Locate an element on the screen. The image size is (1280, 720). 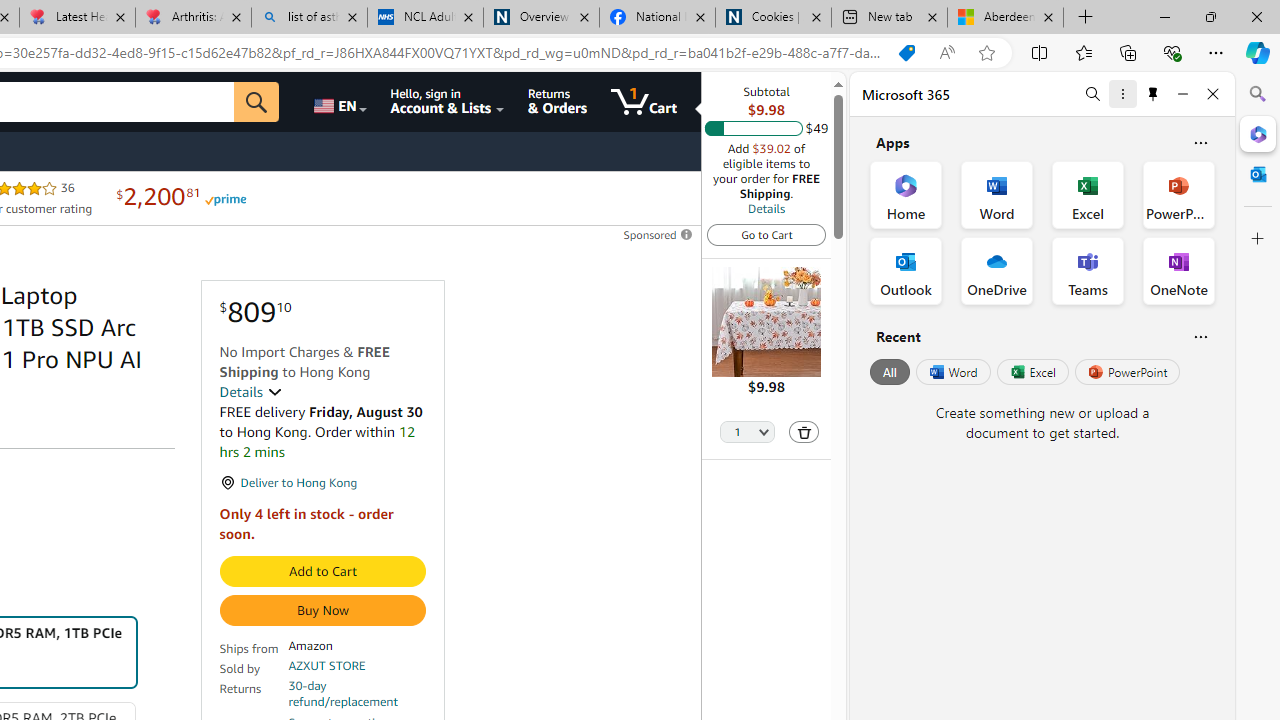
Teams Office App is located at coordinates (1088, 270).